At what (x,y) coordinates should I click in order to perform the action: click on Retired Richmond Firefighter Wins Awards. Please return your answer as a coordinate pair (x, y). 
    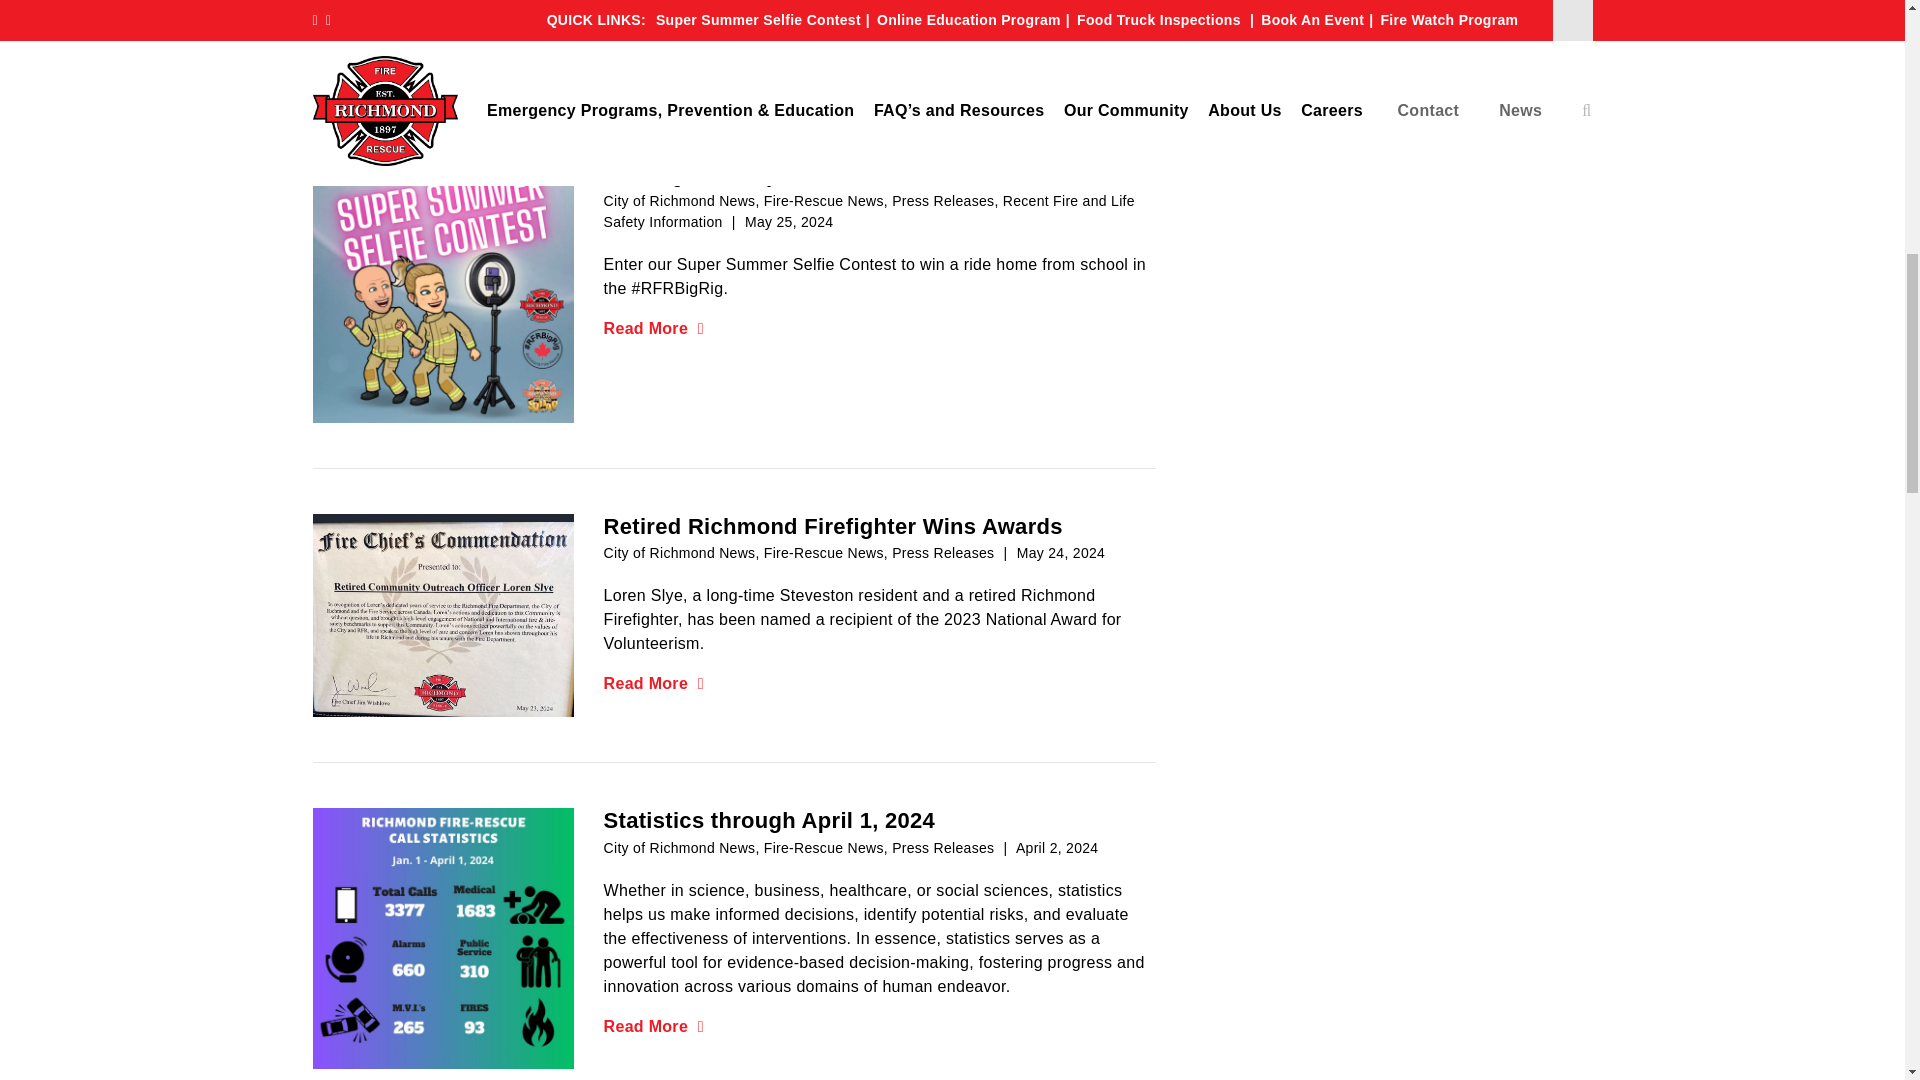
    Looking at the image, I should click on (442, 616).